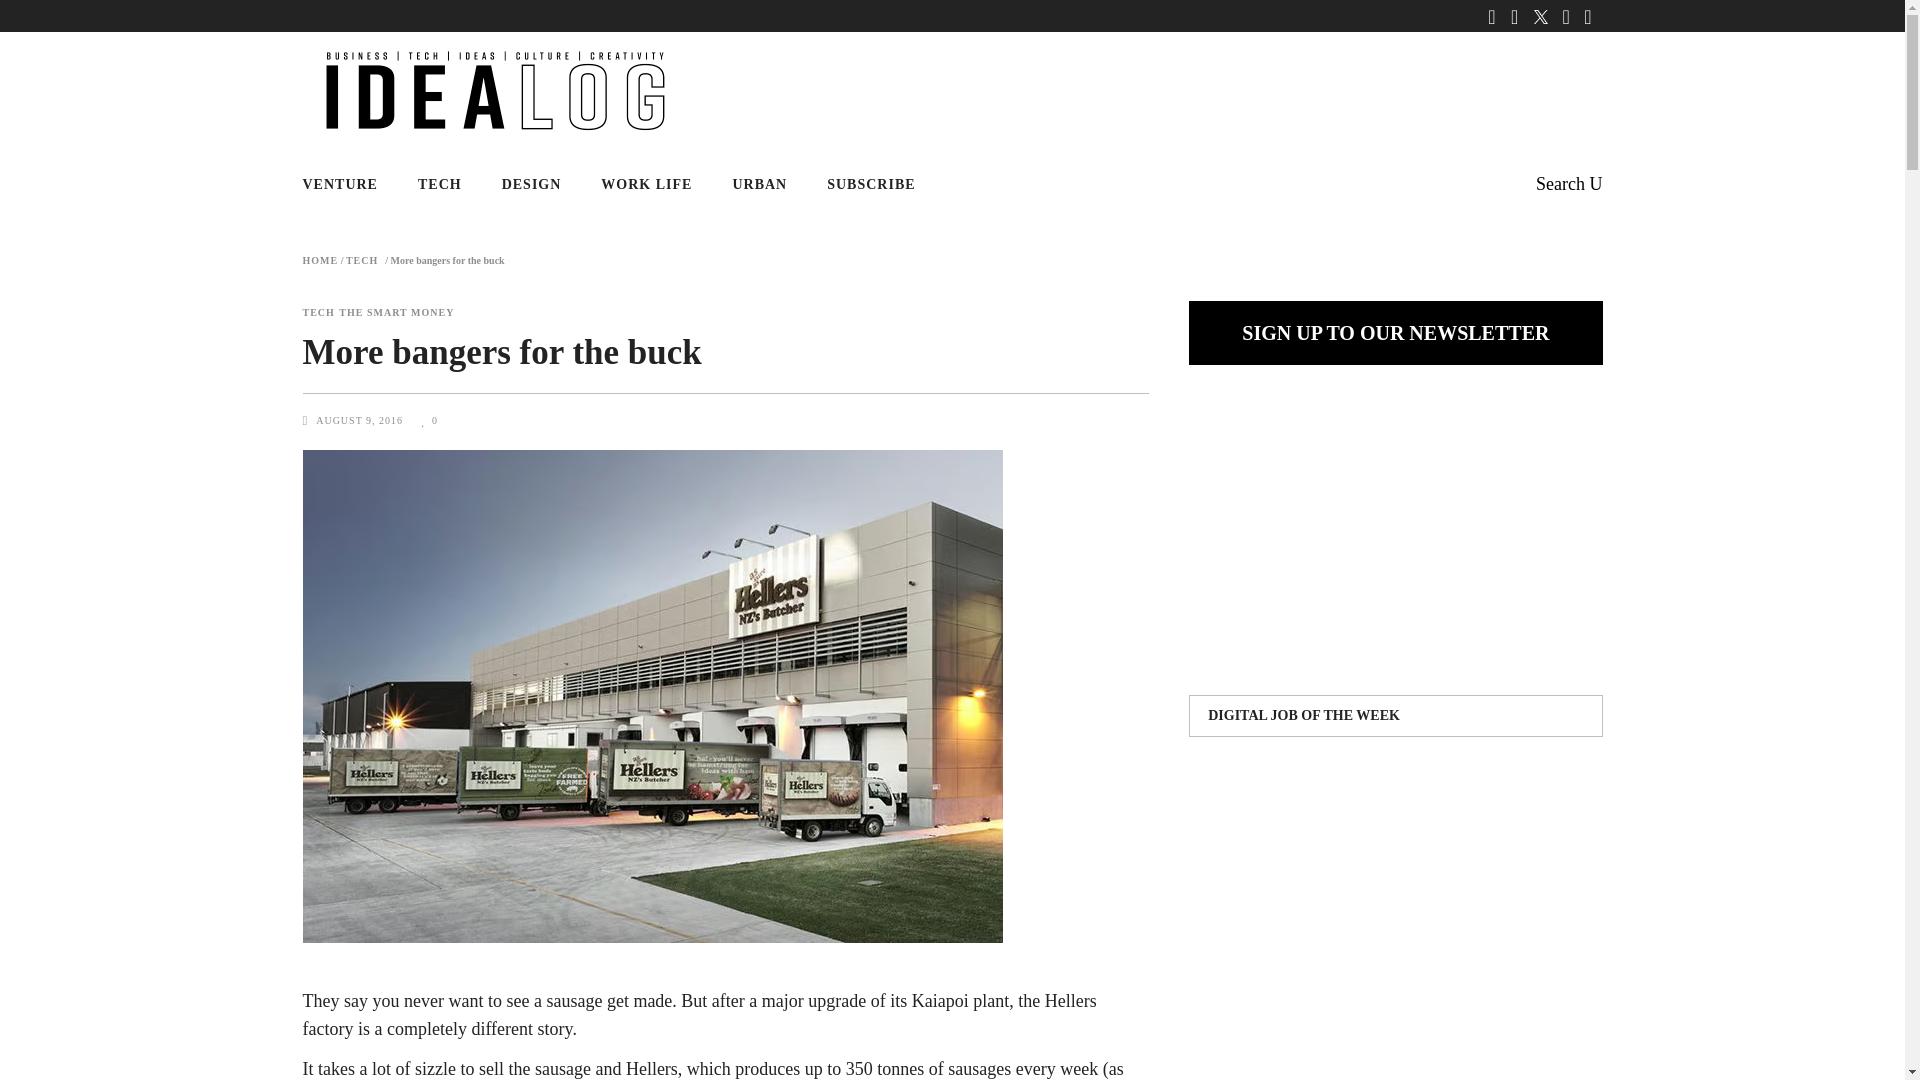 The width and height of the screenshot is (1920, 1080). What do you see at coordinates (759, 184) in the screenshot?
I see `URBAN` at bounding box center [759, 184].